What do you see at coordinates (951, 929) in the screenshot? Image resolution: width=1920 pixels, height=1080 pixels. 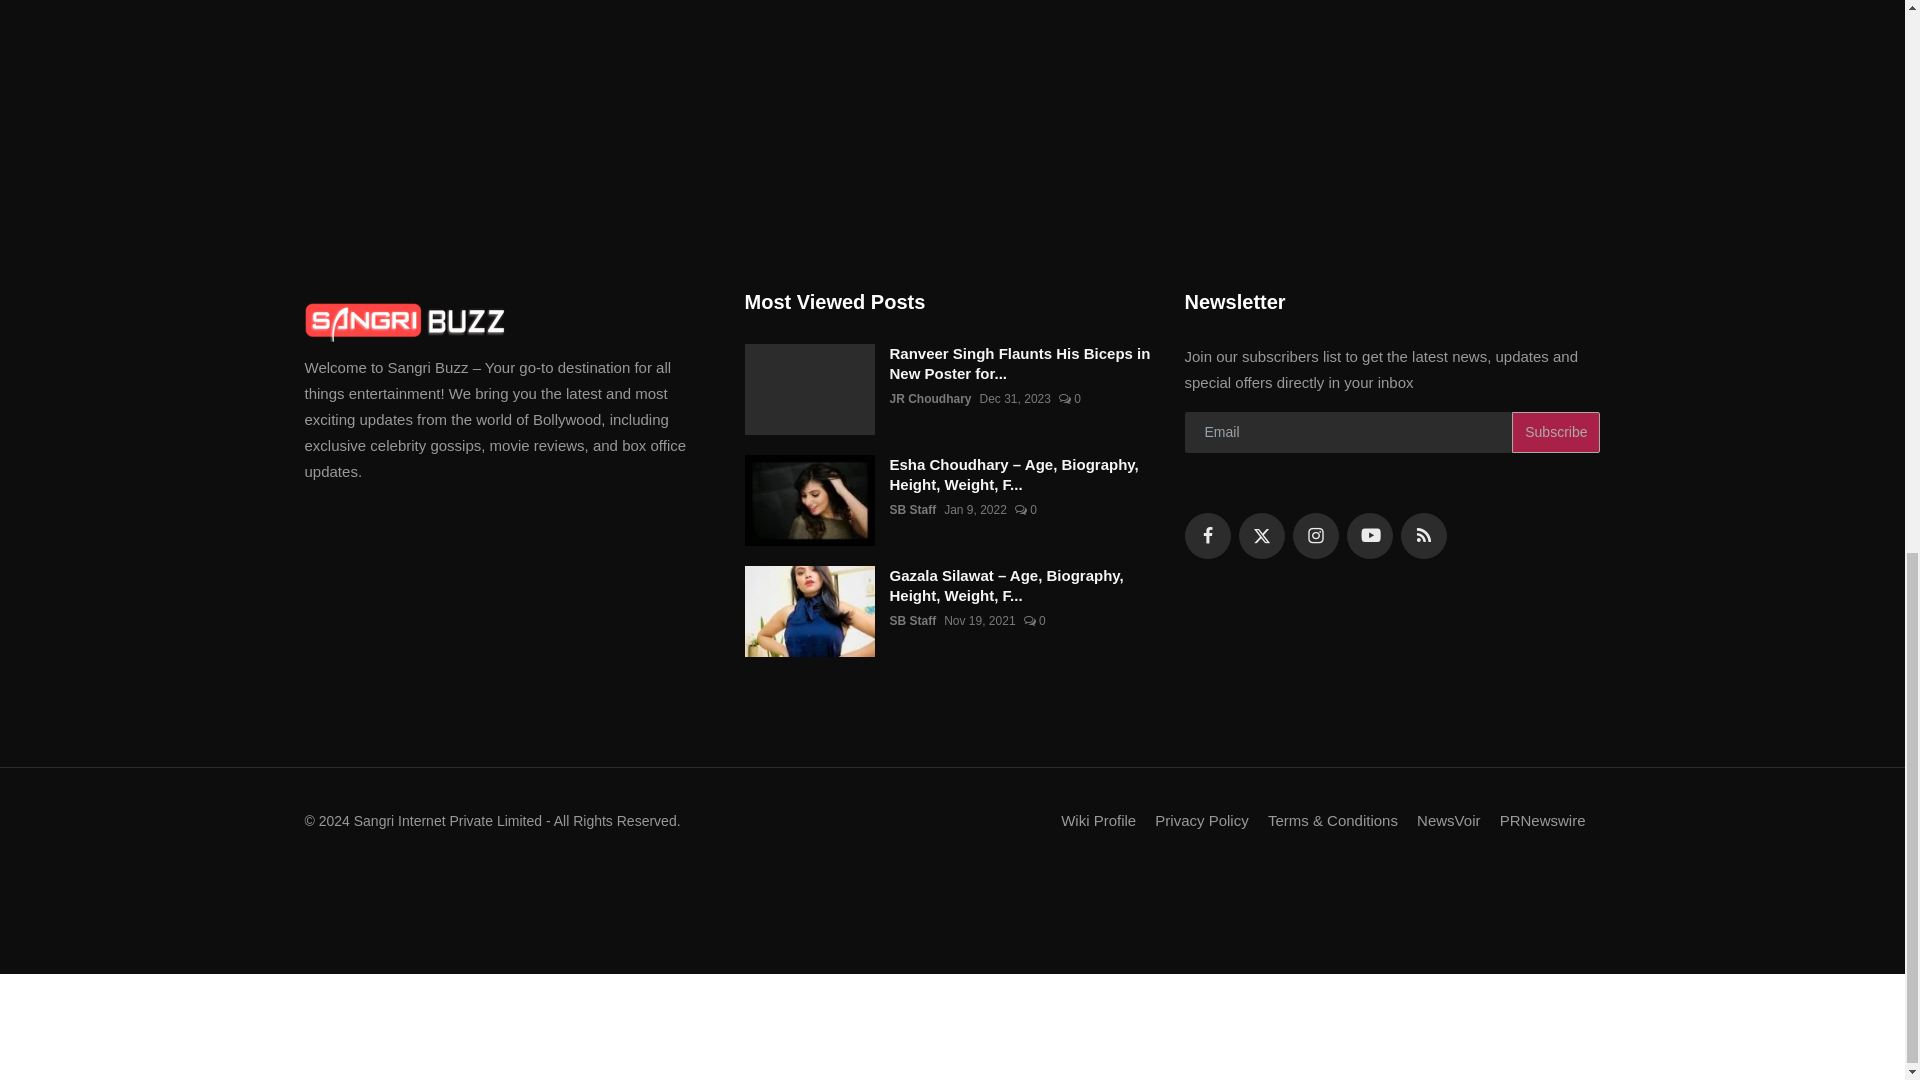 I see `Advertisement` at bounding box center [951, 929].